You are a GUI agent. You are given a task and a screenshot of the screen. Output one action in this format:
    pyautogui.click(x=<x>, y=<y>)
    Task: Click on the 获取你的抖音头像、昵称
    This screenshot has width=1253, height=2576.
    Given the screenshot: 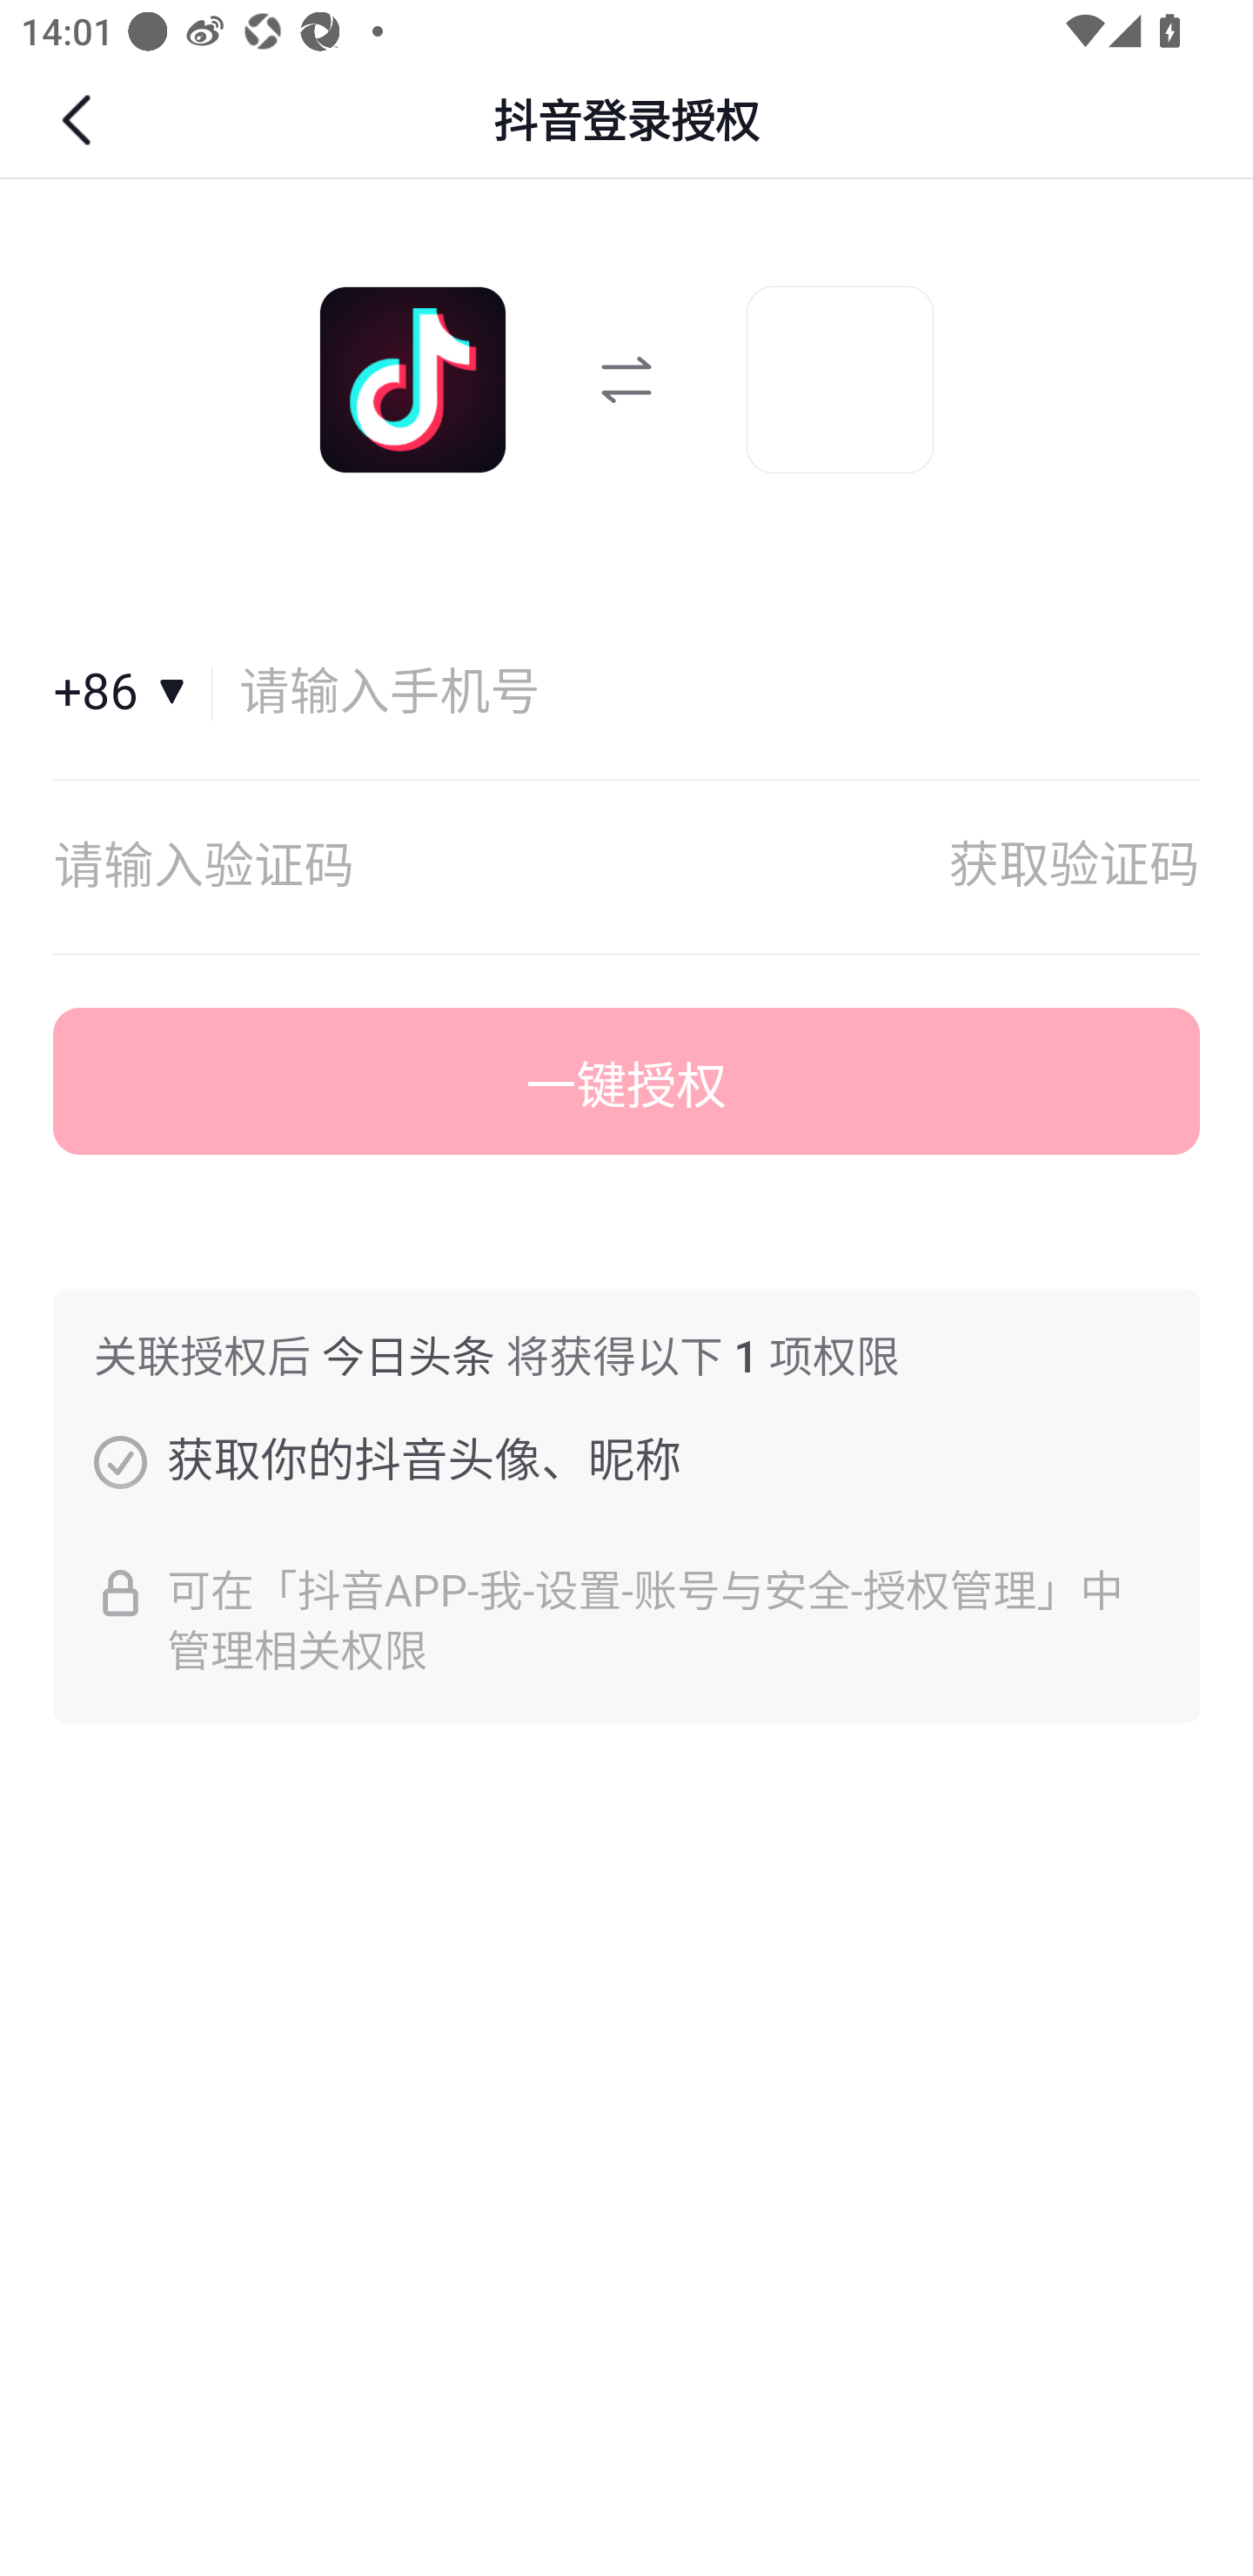 What is the action you would take?
    pyautogui.click(x=120, y=1461)
    